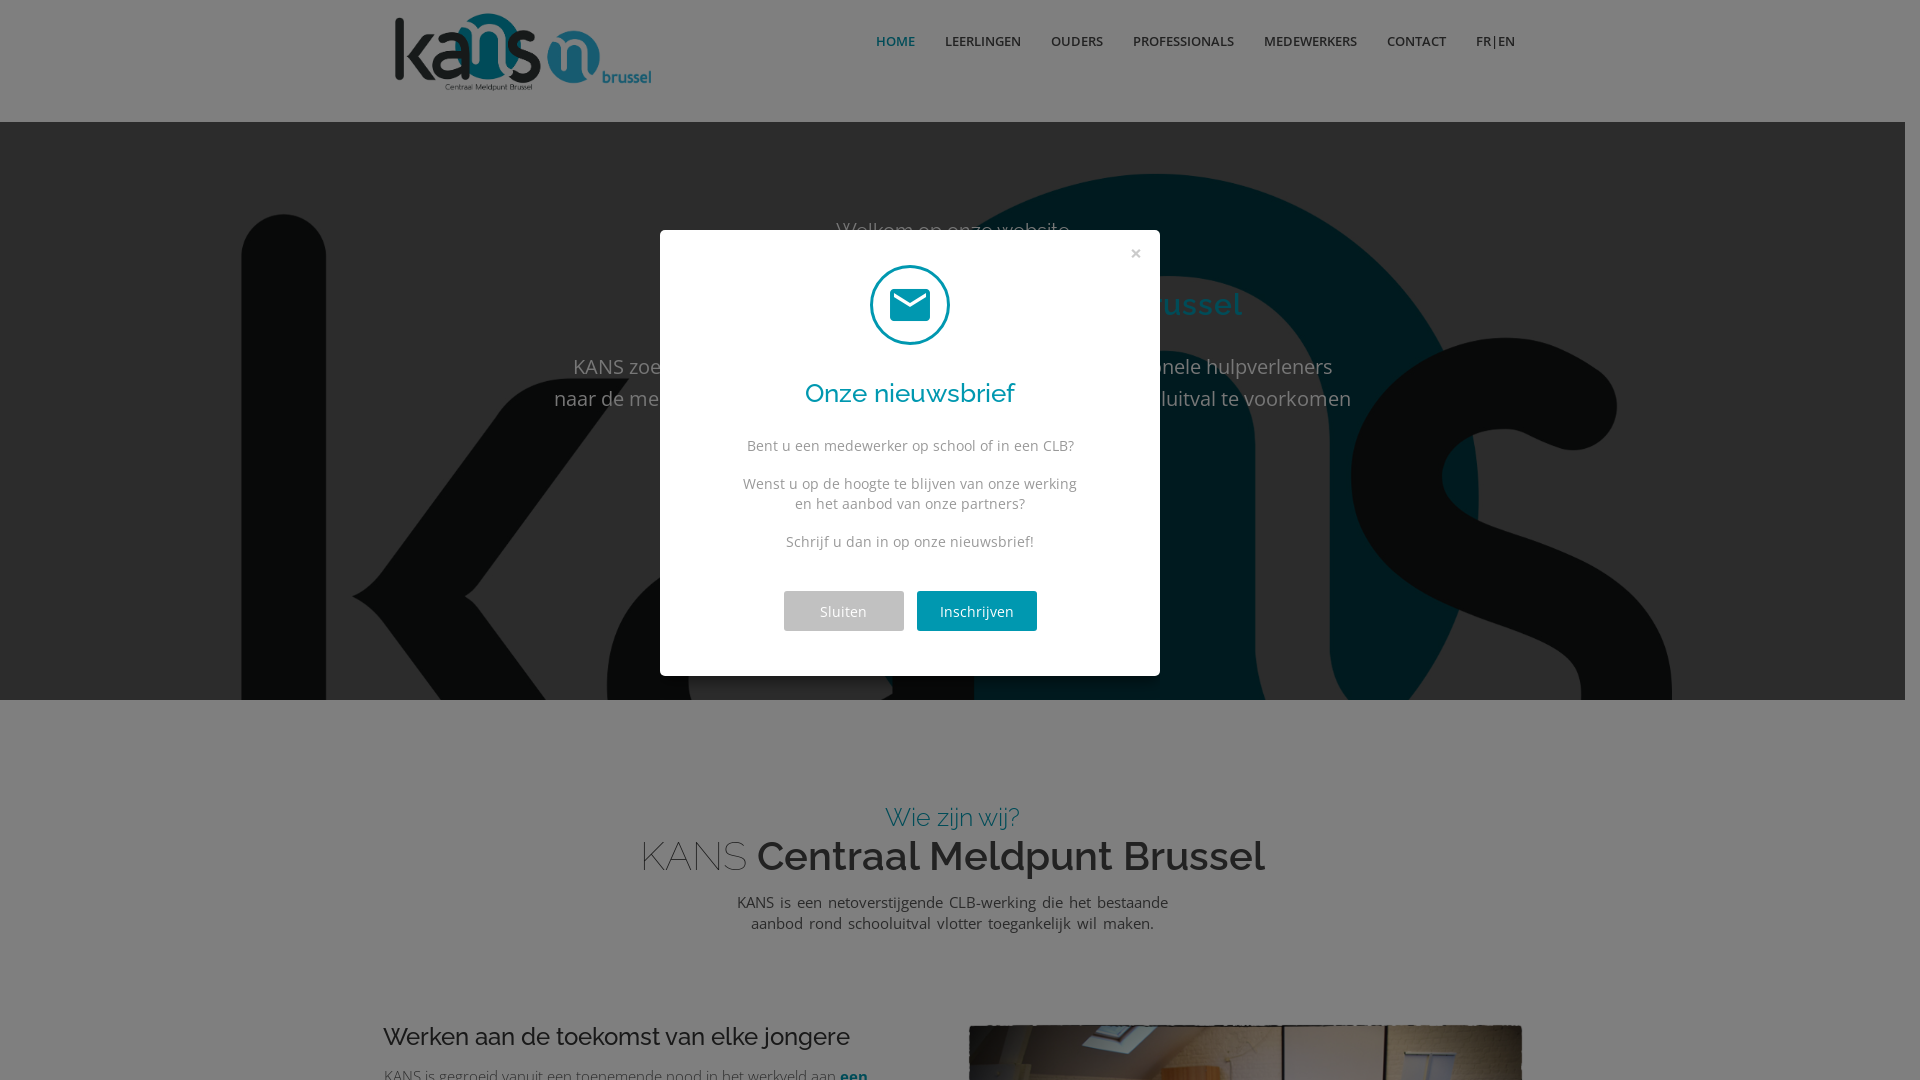 The height and width of the screenshot is (1080, 1920). Describe the element at coordinates (1310, 41) in the screenshot. I see `MEDEWERKERS` at that location.